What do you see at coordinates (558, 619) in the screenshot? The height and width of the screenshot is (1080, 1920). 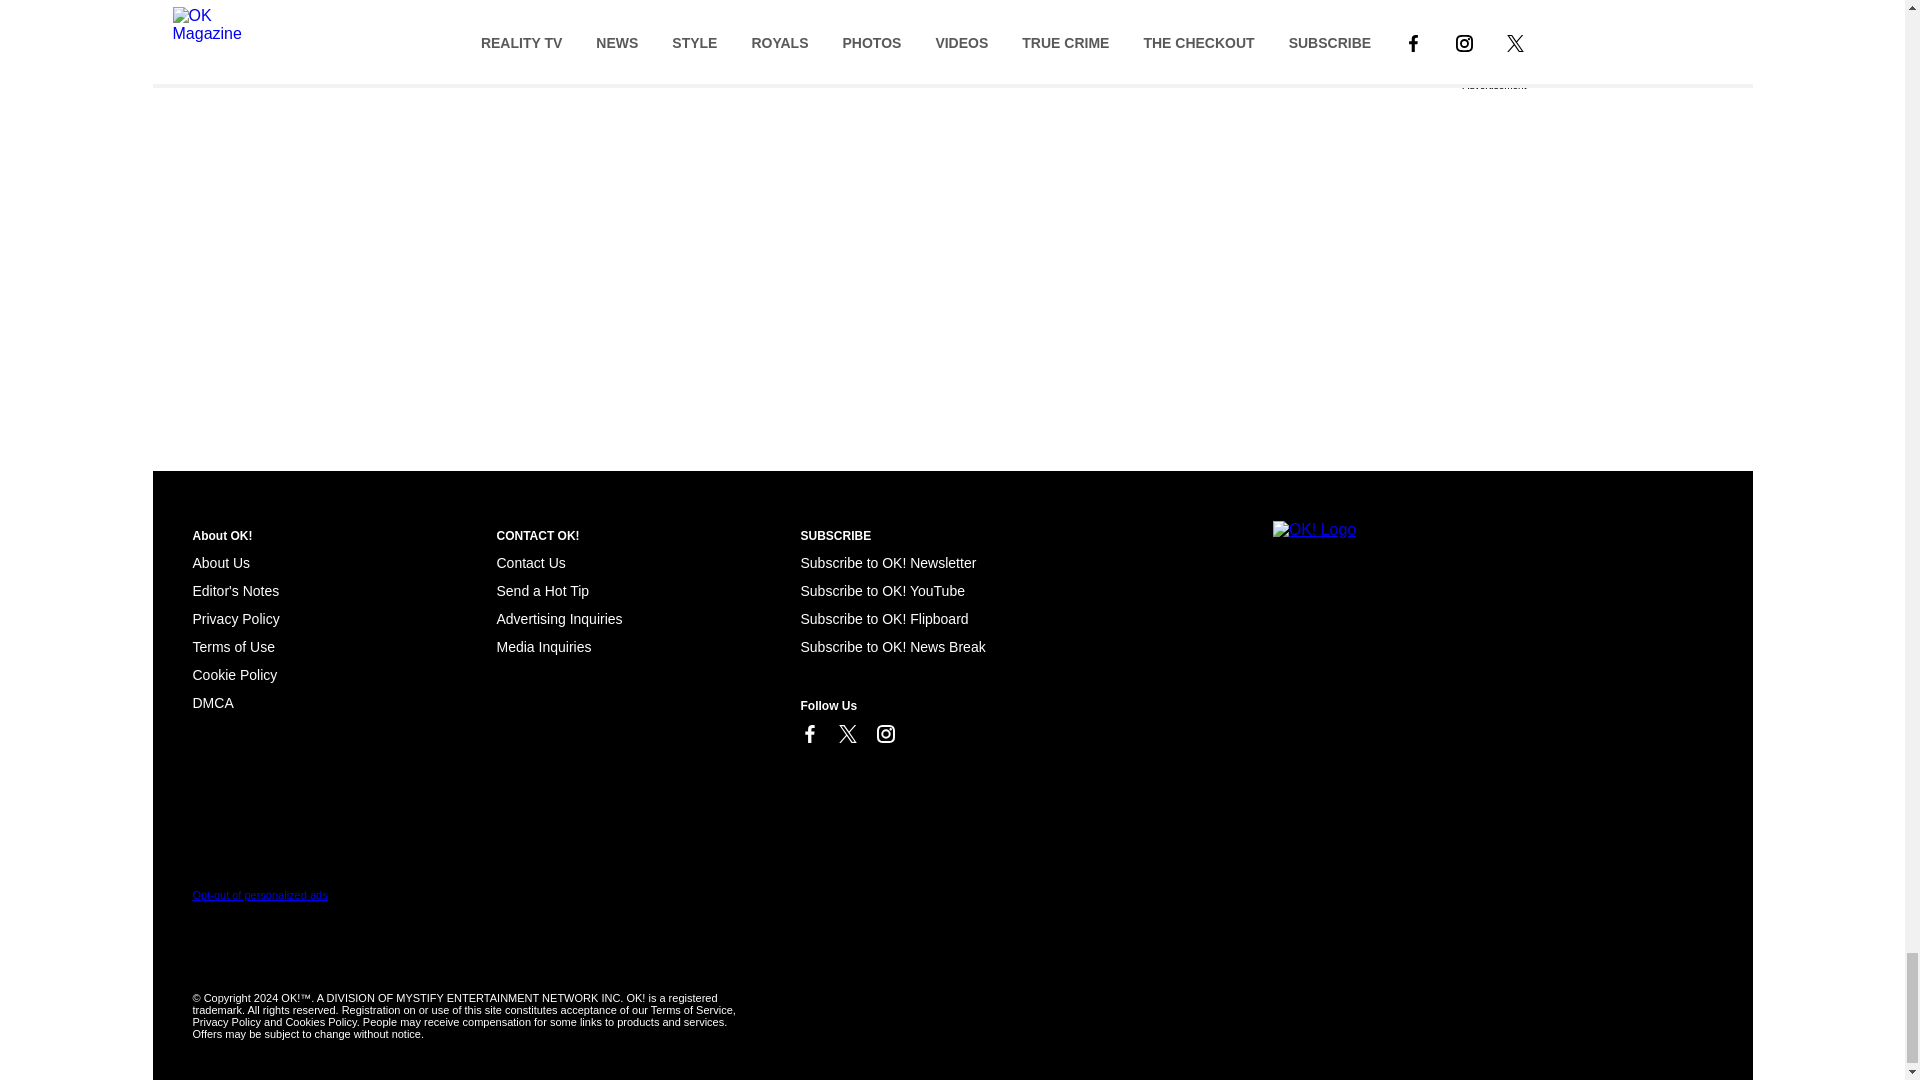 I see `Advertising Inquiries` at bounding box center [558, 619].